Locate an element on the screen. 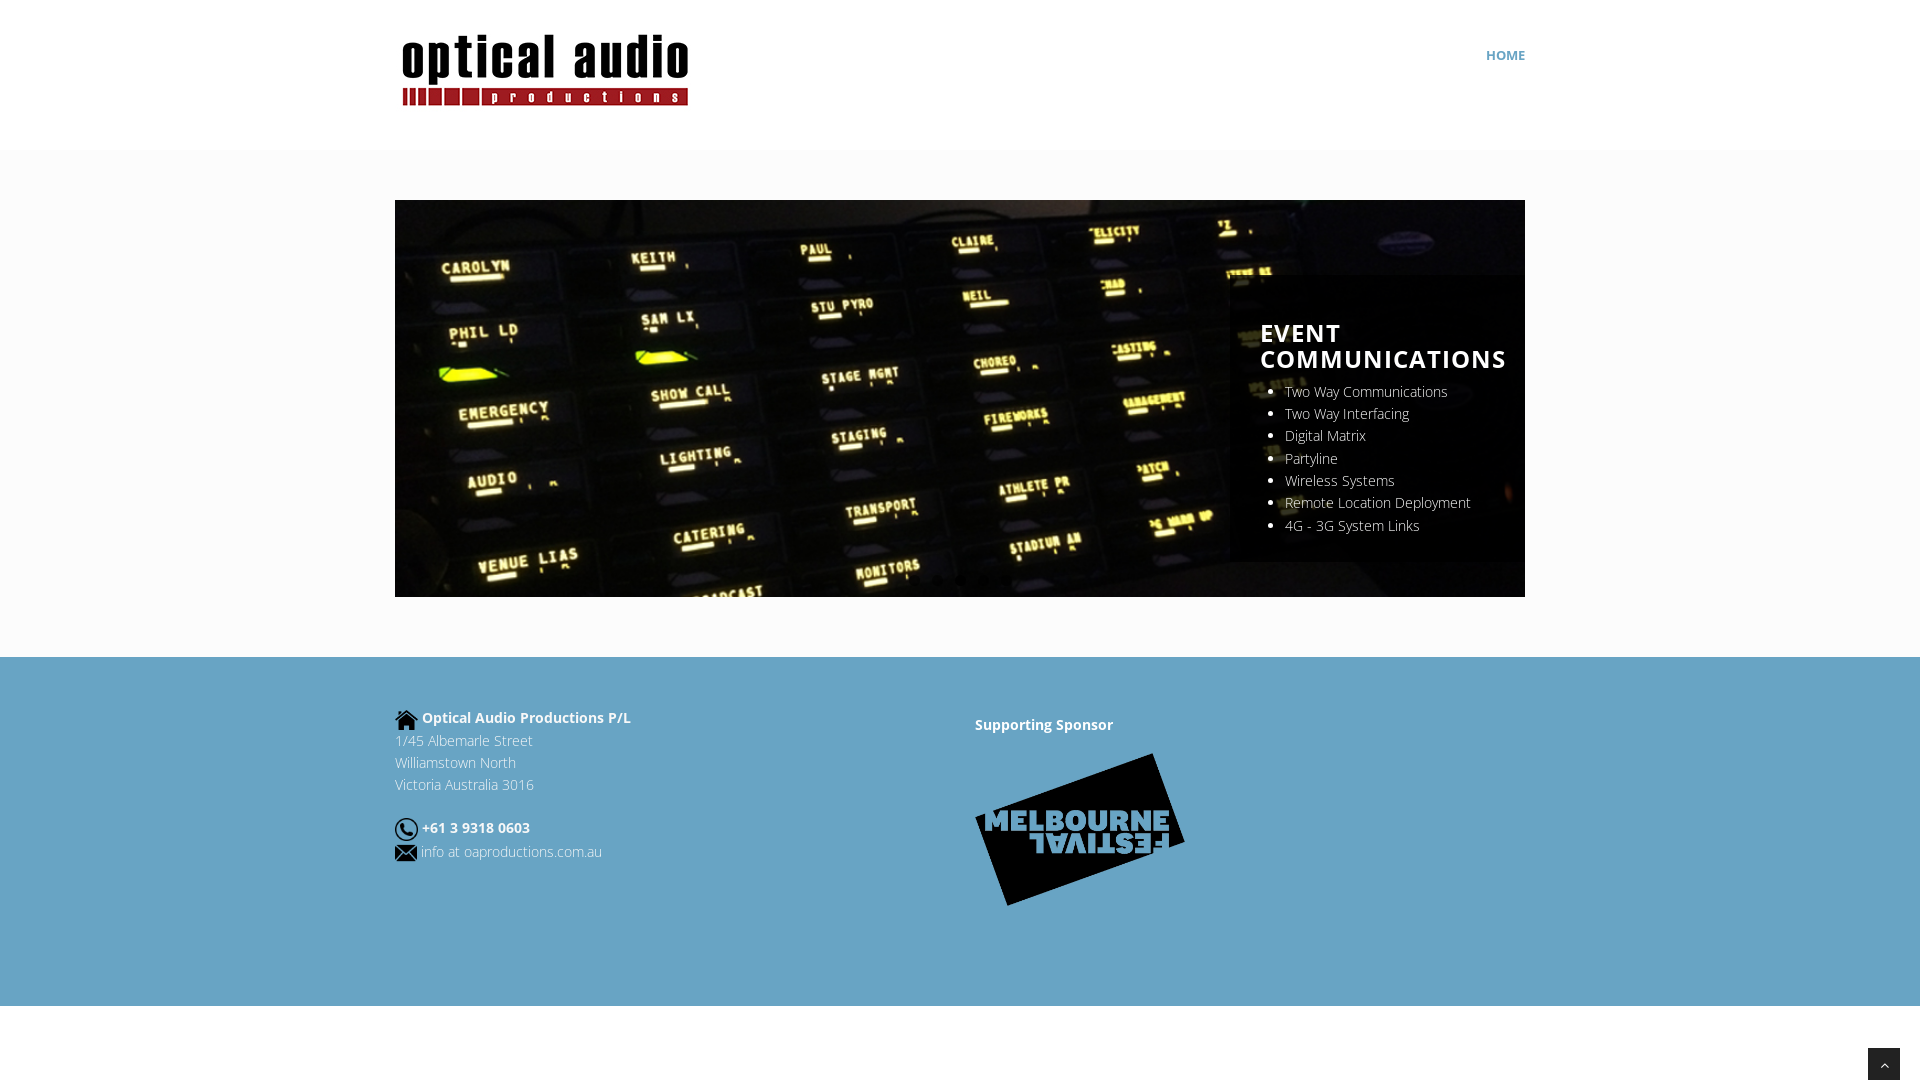 The image size is (1920, 1080). 1 is located at coordinates (914, 580).